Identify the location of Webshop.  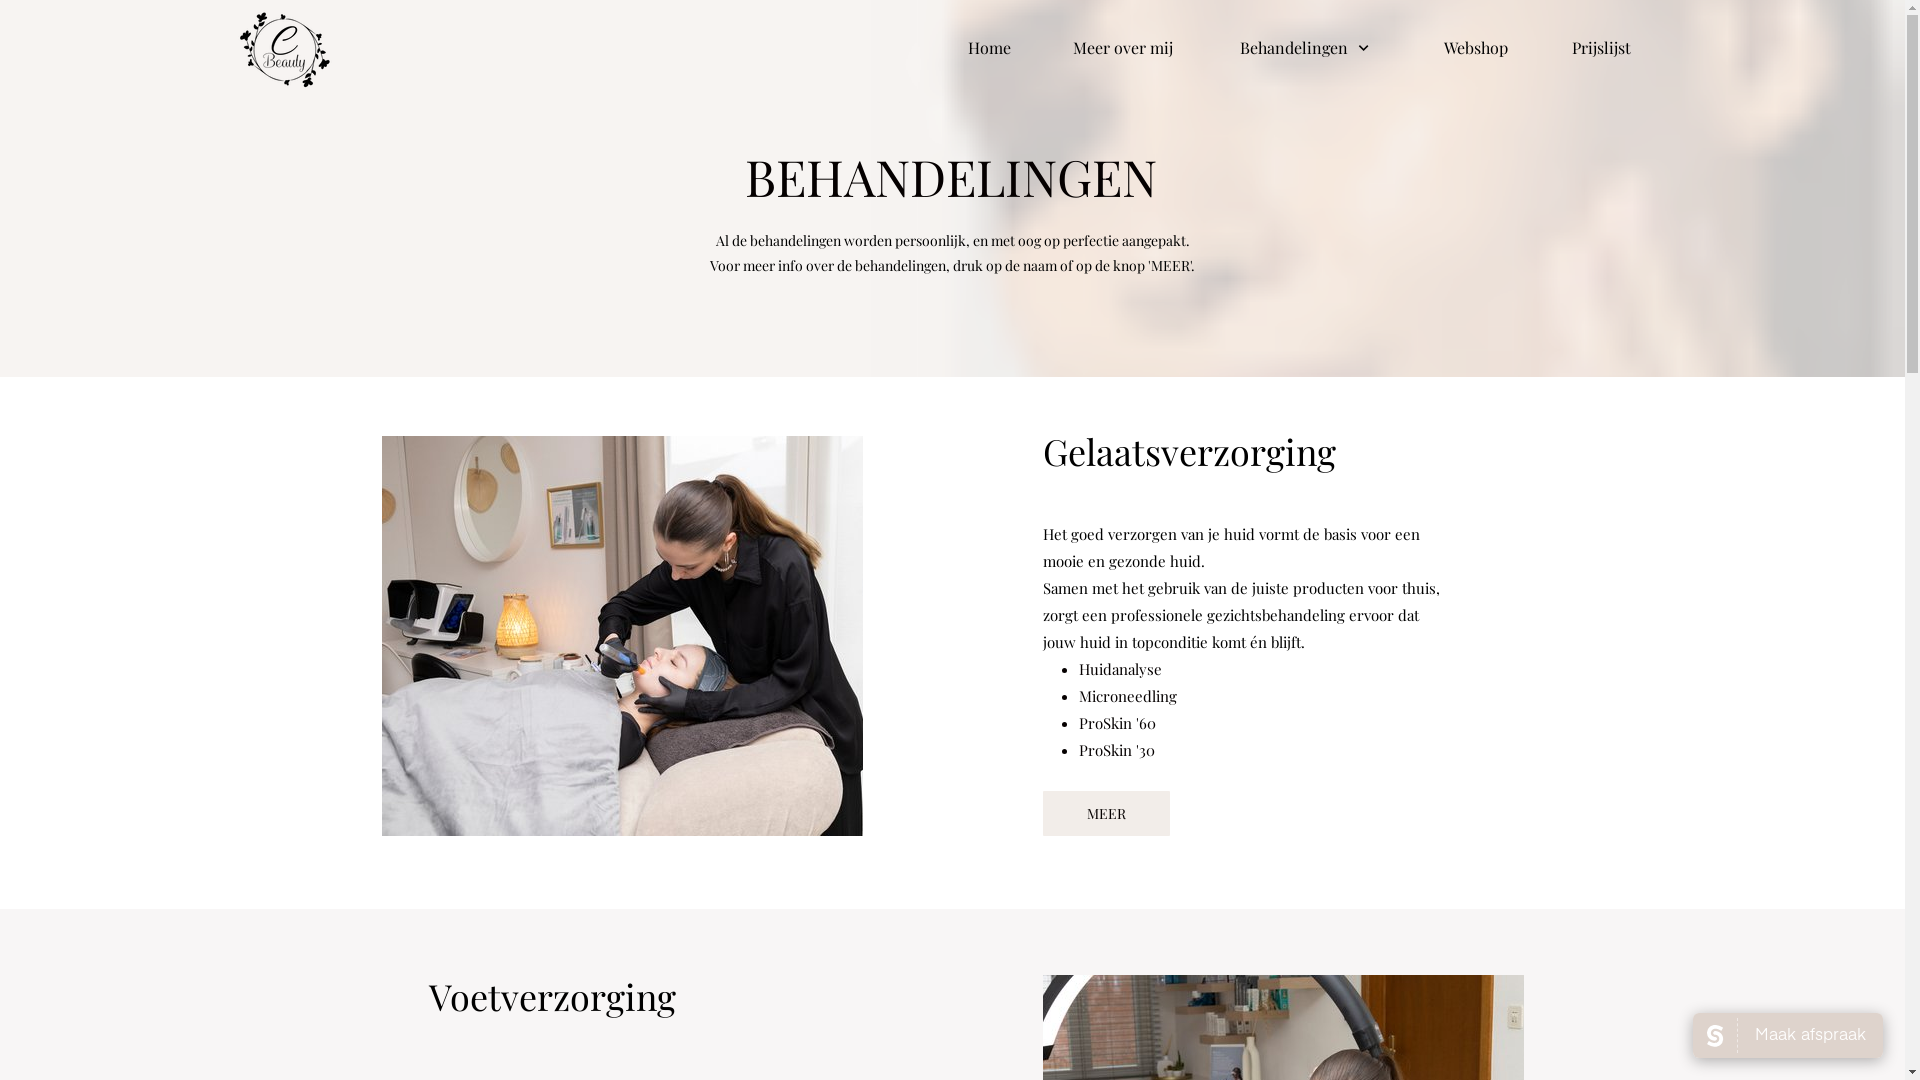
(1482, 48).